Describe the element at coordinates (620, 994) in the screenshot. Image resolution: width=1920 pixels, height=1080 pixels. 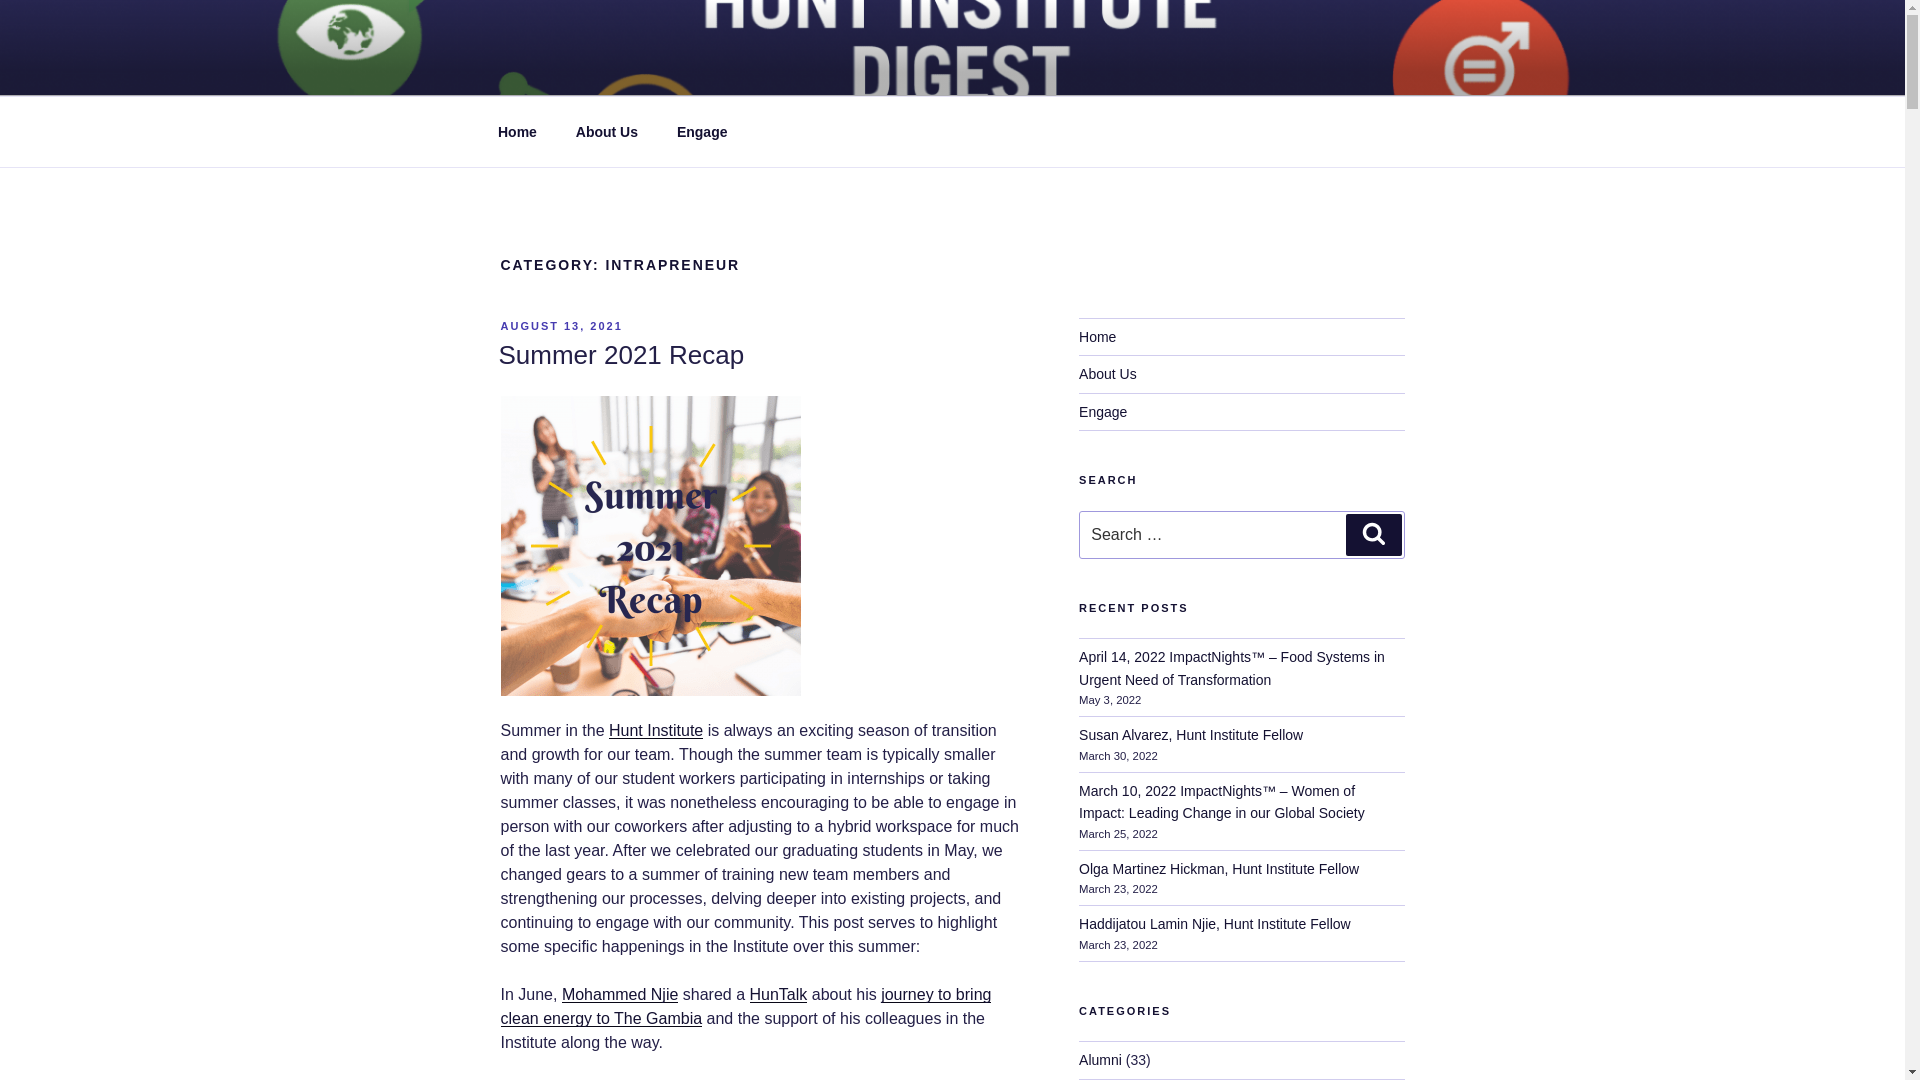
I see `Mohammed Njie` at that location.